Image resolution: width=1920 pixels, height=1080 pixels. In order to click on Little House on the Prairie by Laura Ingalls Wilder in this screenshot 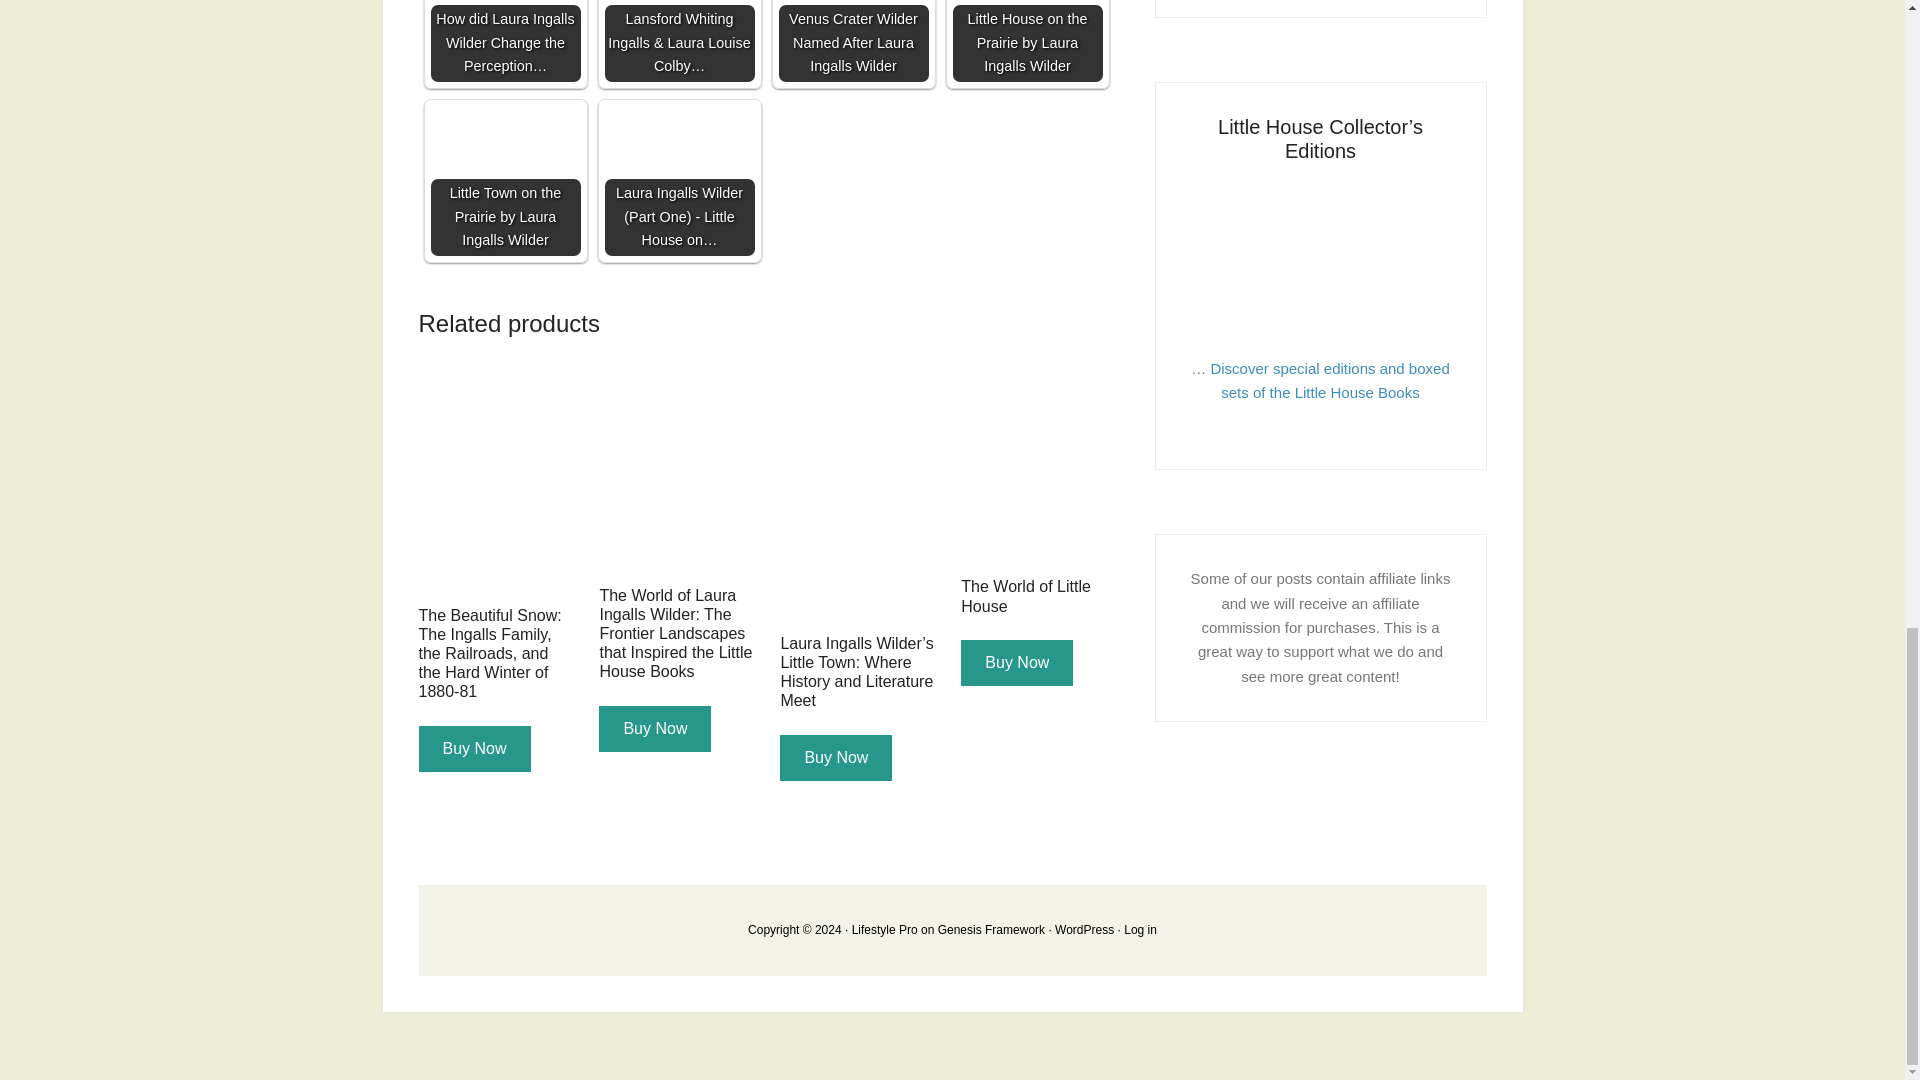, I will do `click(1027, 41)`.